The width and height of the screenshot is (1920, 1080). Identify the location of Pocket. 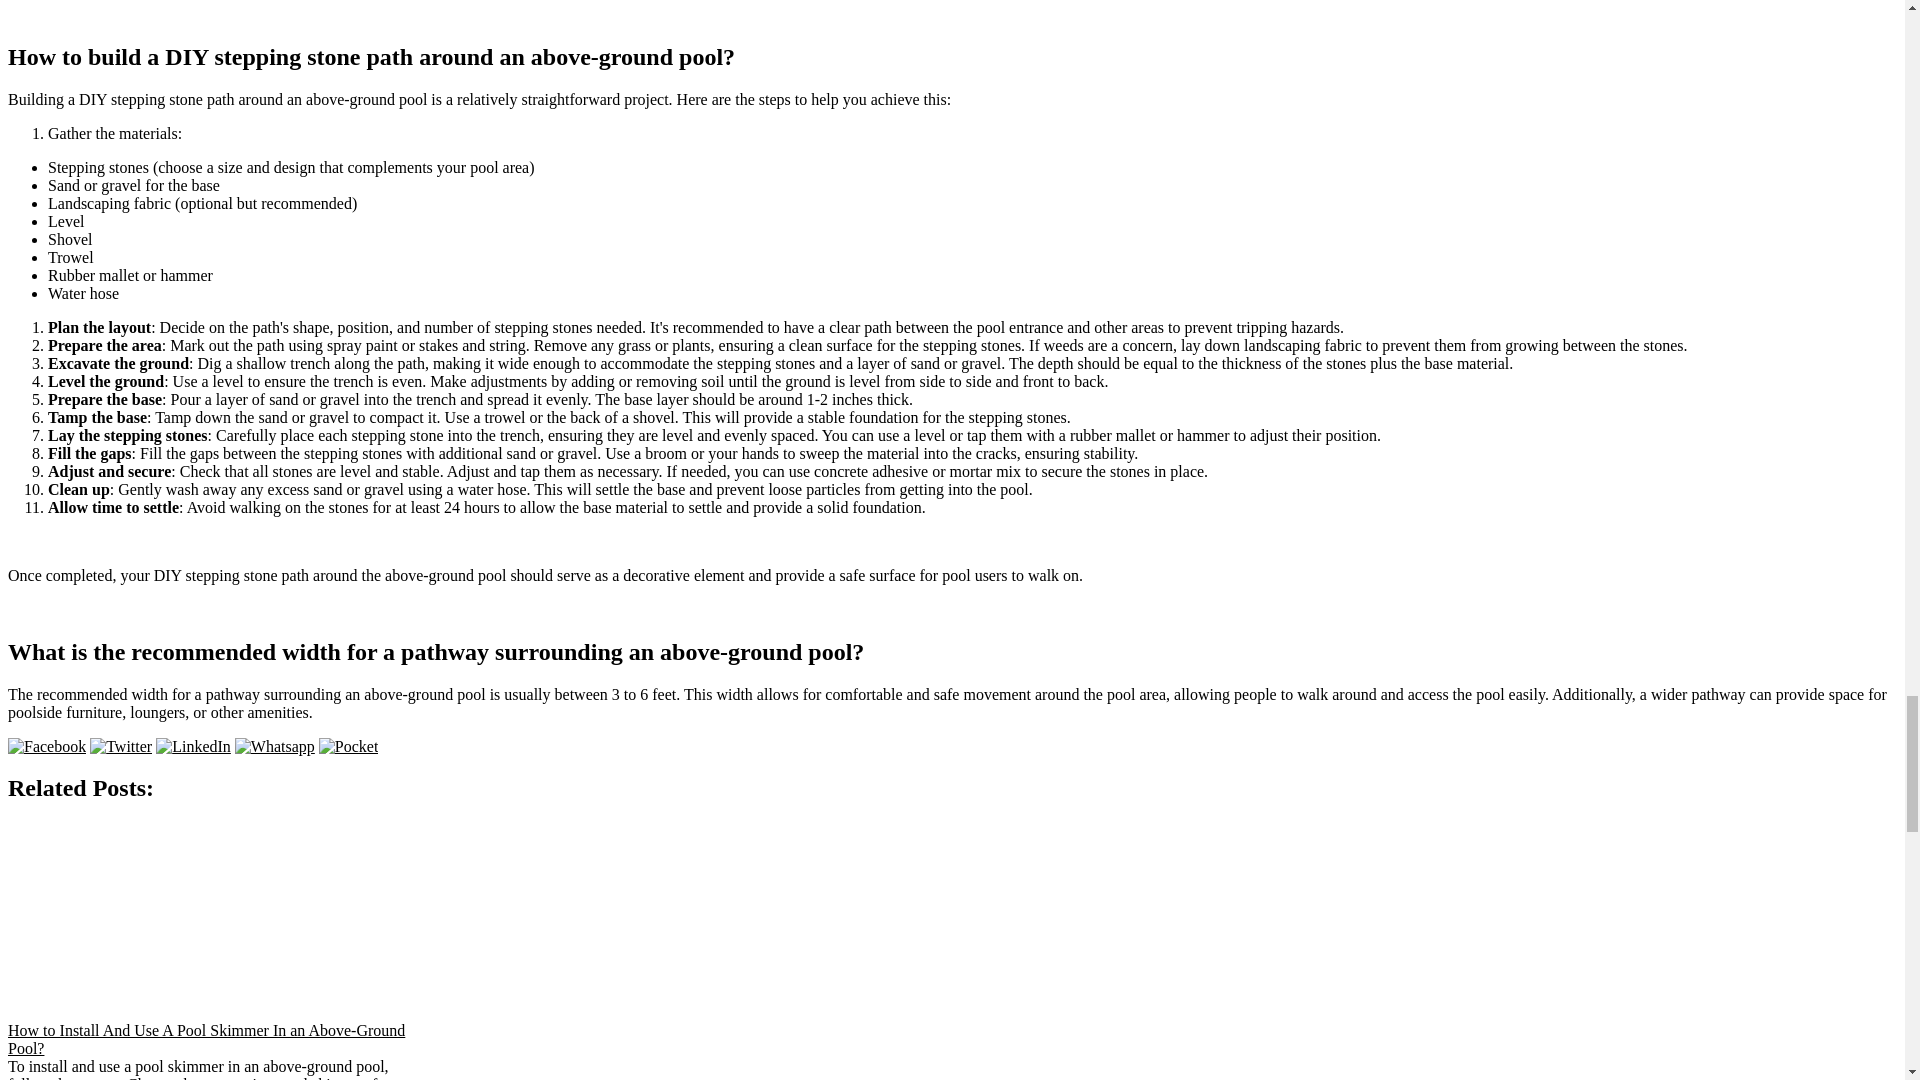
(348, 746).